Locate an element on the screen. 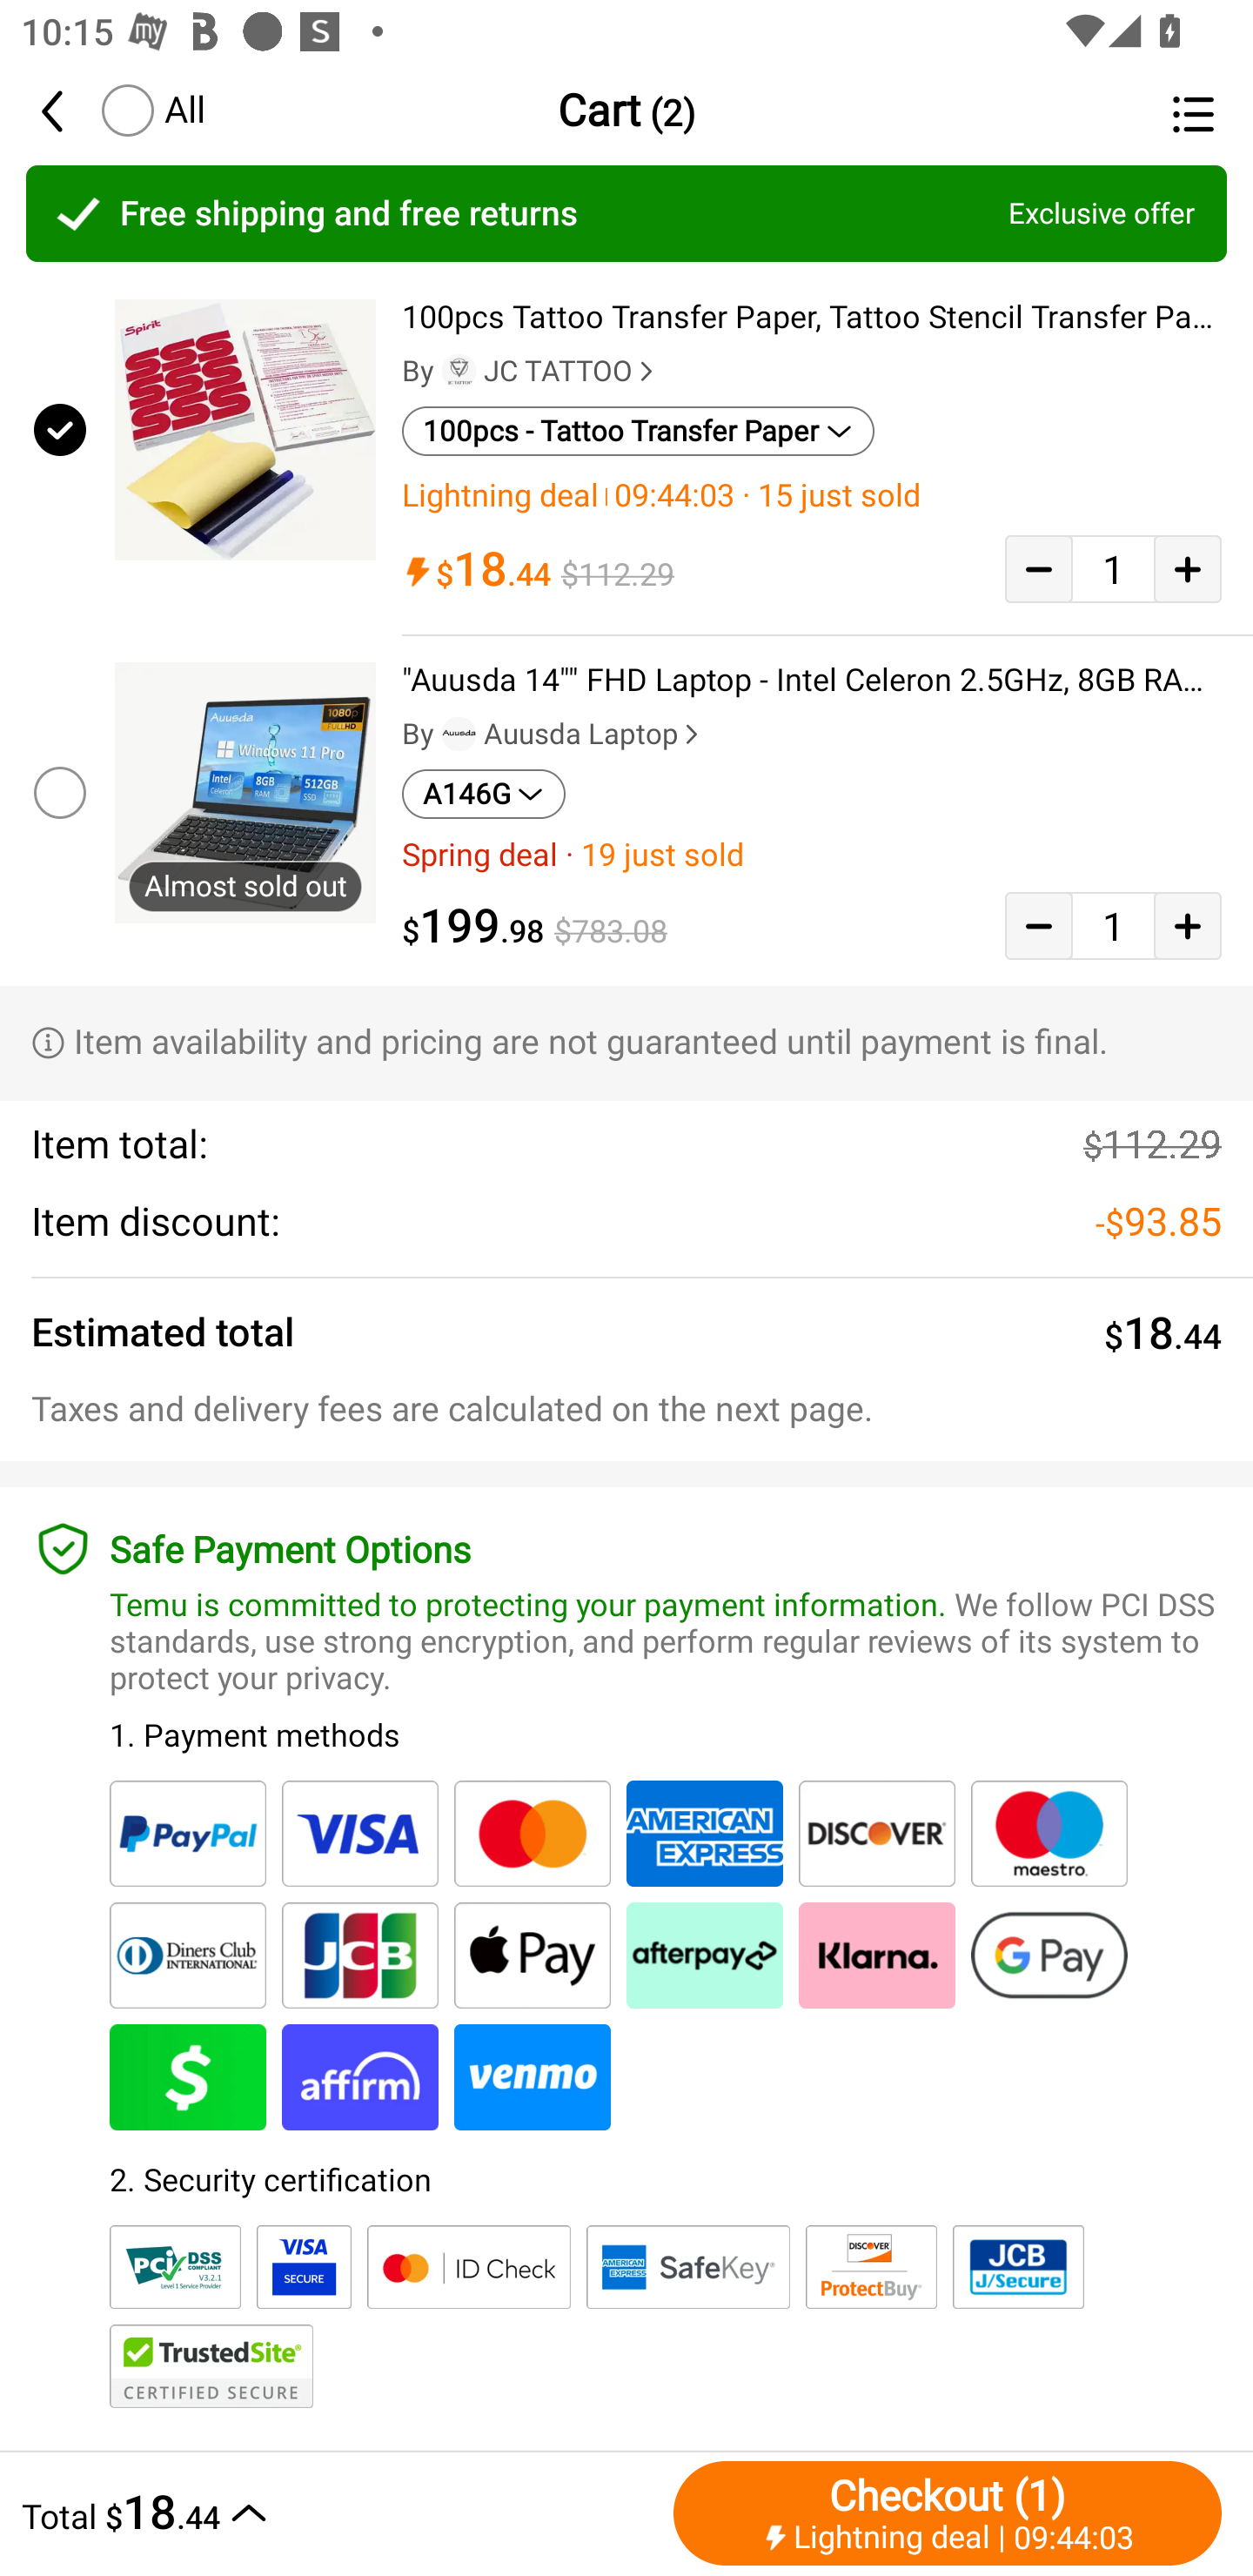  A146G is located at coordinates (484, 795).